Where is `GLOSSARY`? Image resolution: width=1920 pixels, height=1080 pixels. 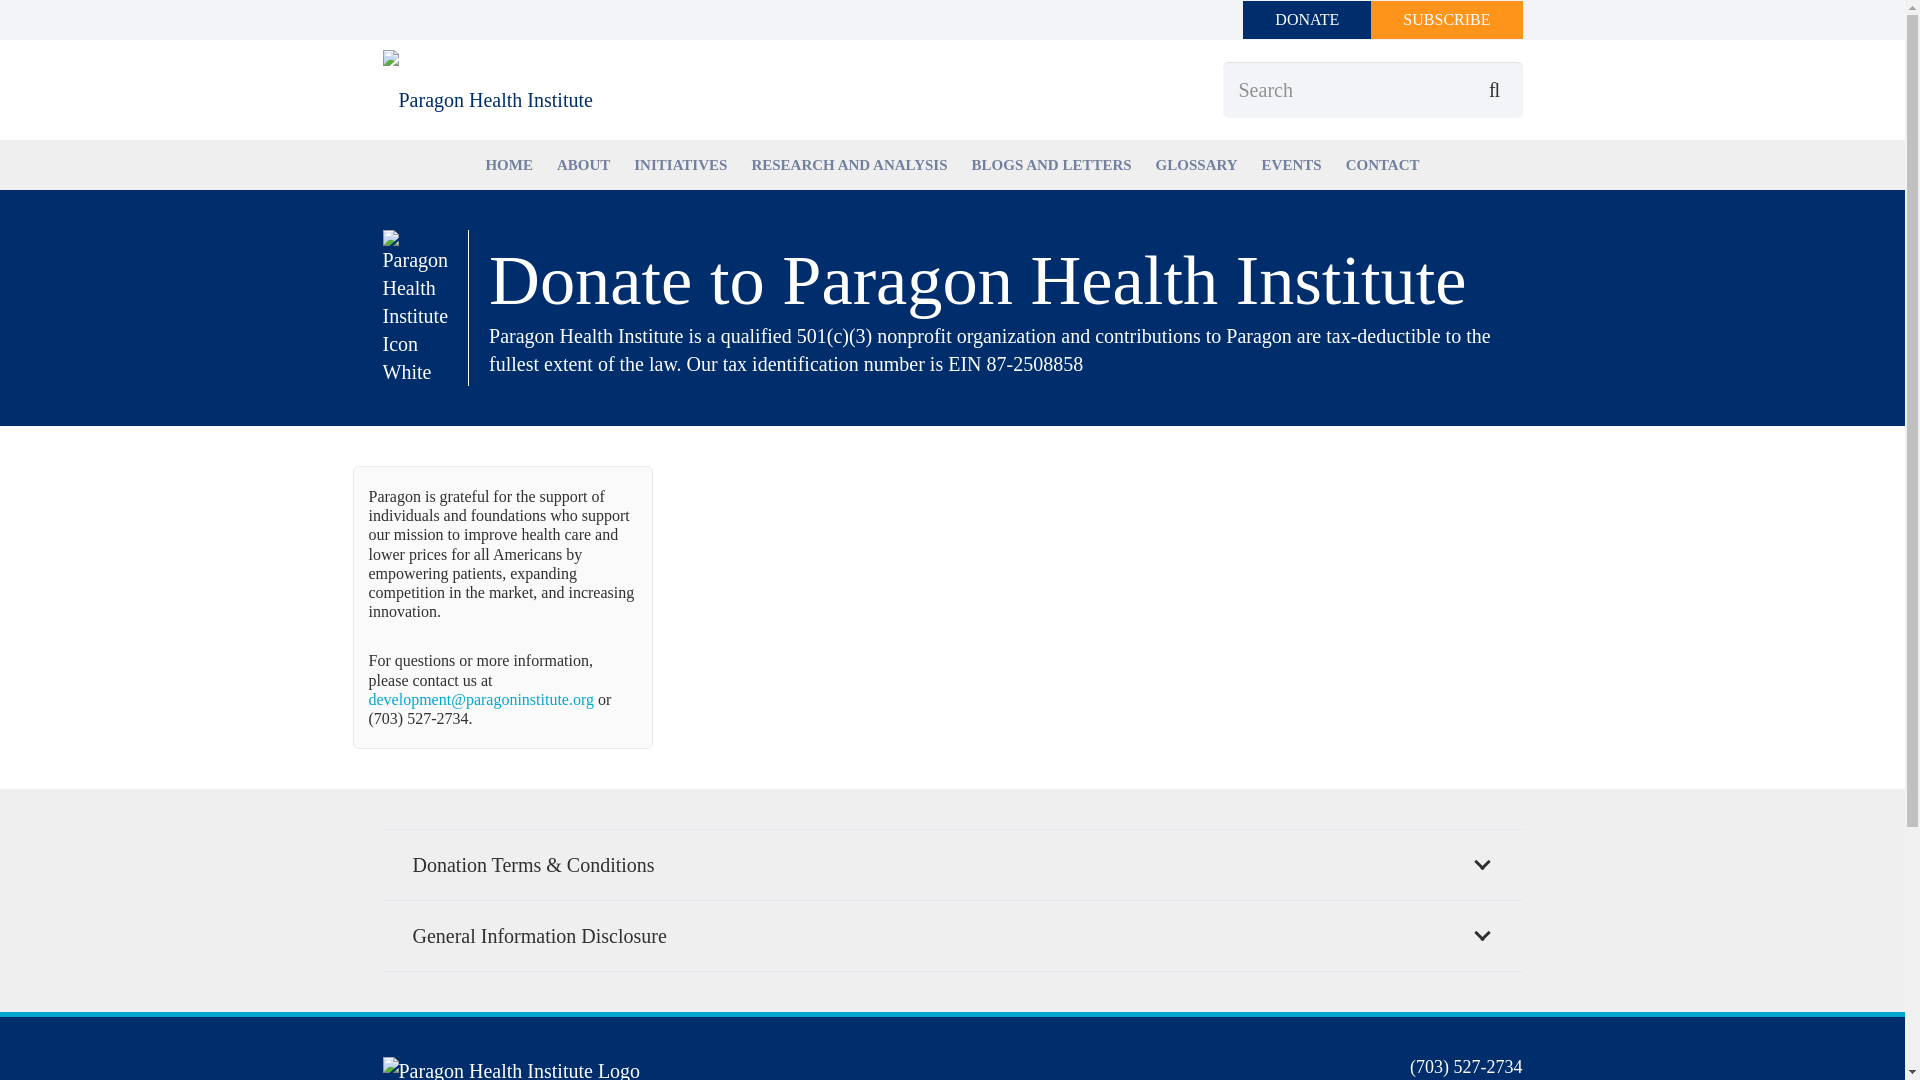 GLOSSARY is located at coordinates (1196, 164).